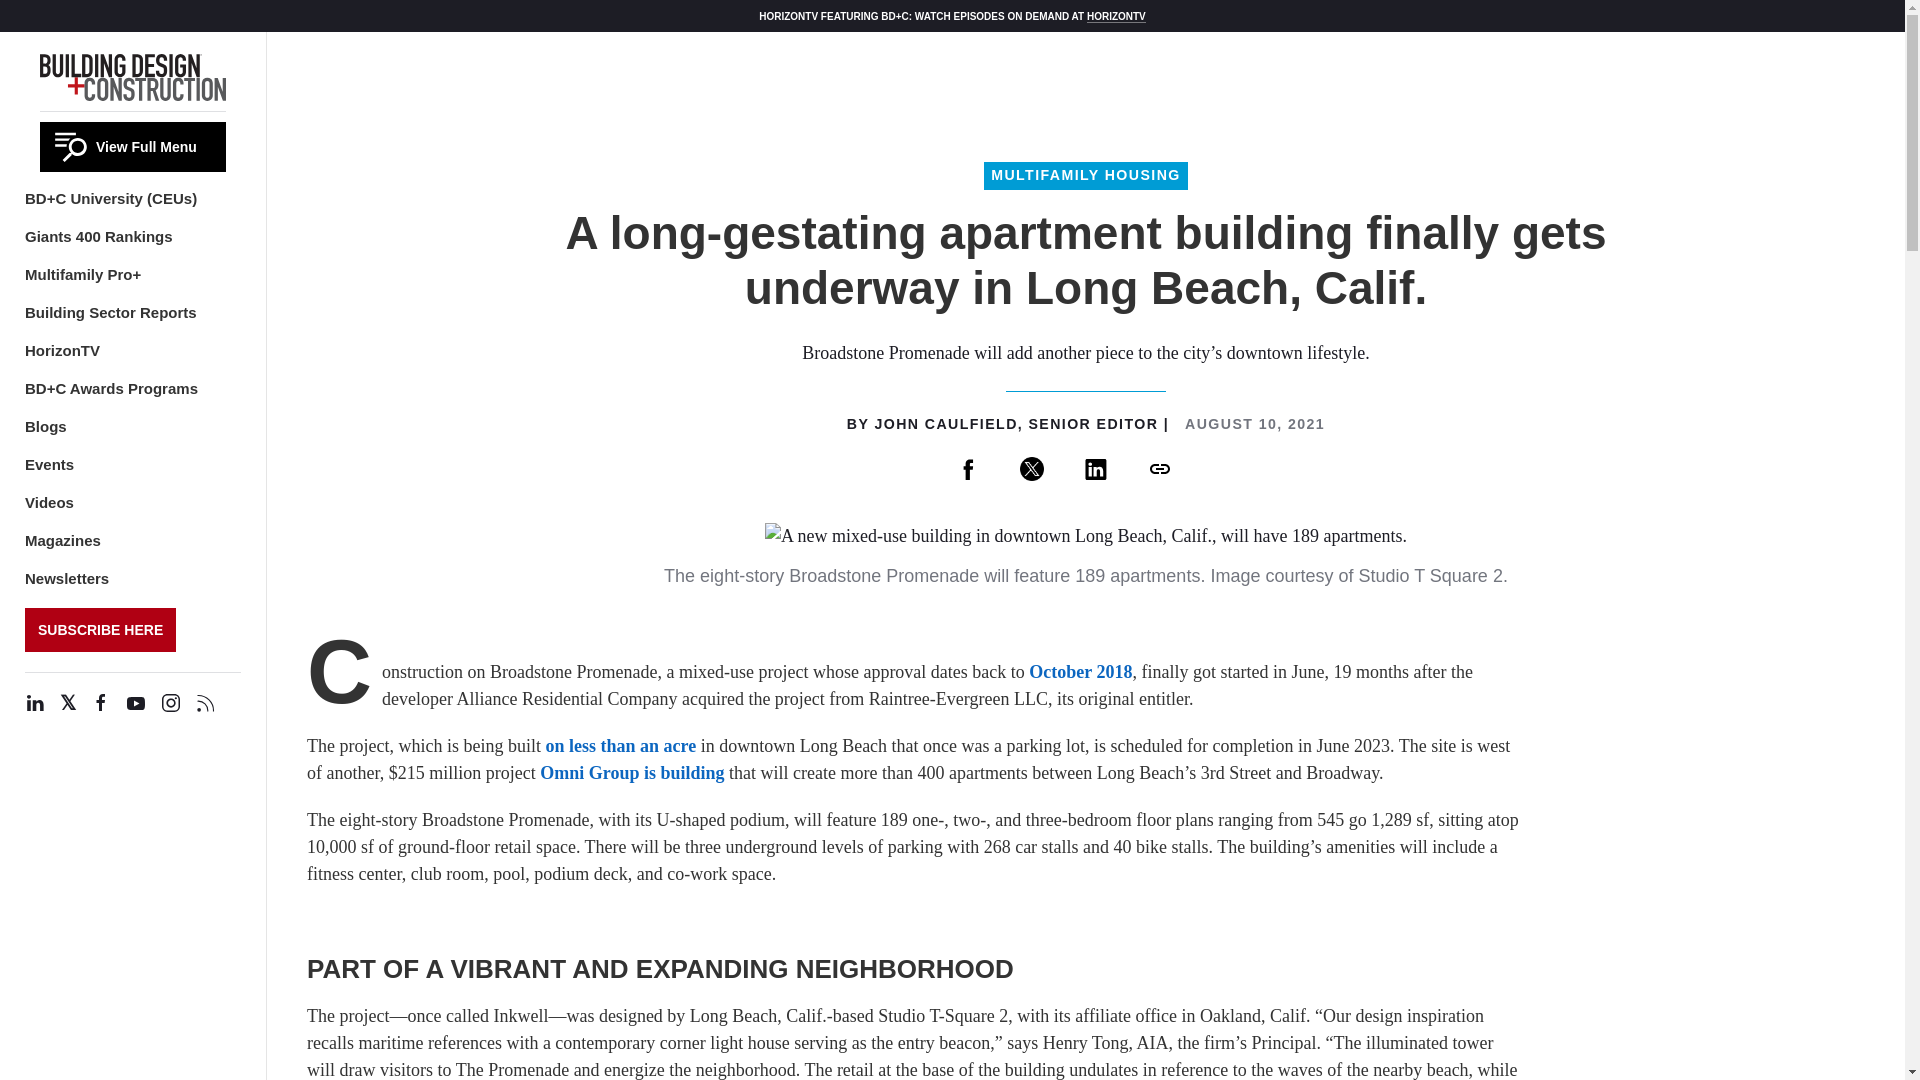  What do you see at coordinates (631, 772) in the screenshot?
I see `Omni Group is building` at bounding box center [631, 772].